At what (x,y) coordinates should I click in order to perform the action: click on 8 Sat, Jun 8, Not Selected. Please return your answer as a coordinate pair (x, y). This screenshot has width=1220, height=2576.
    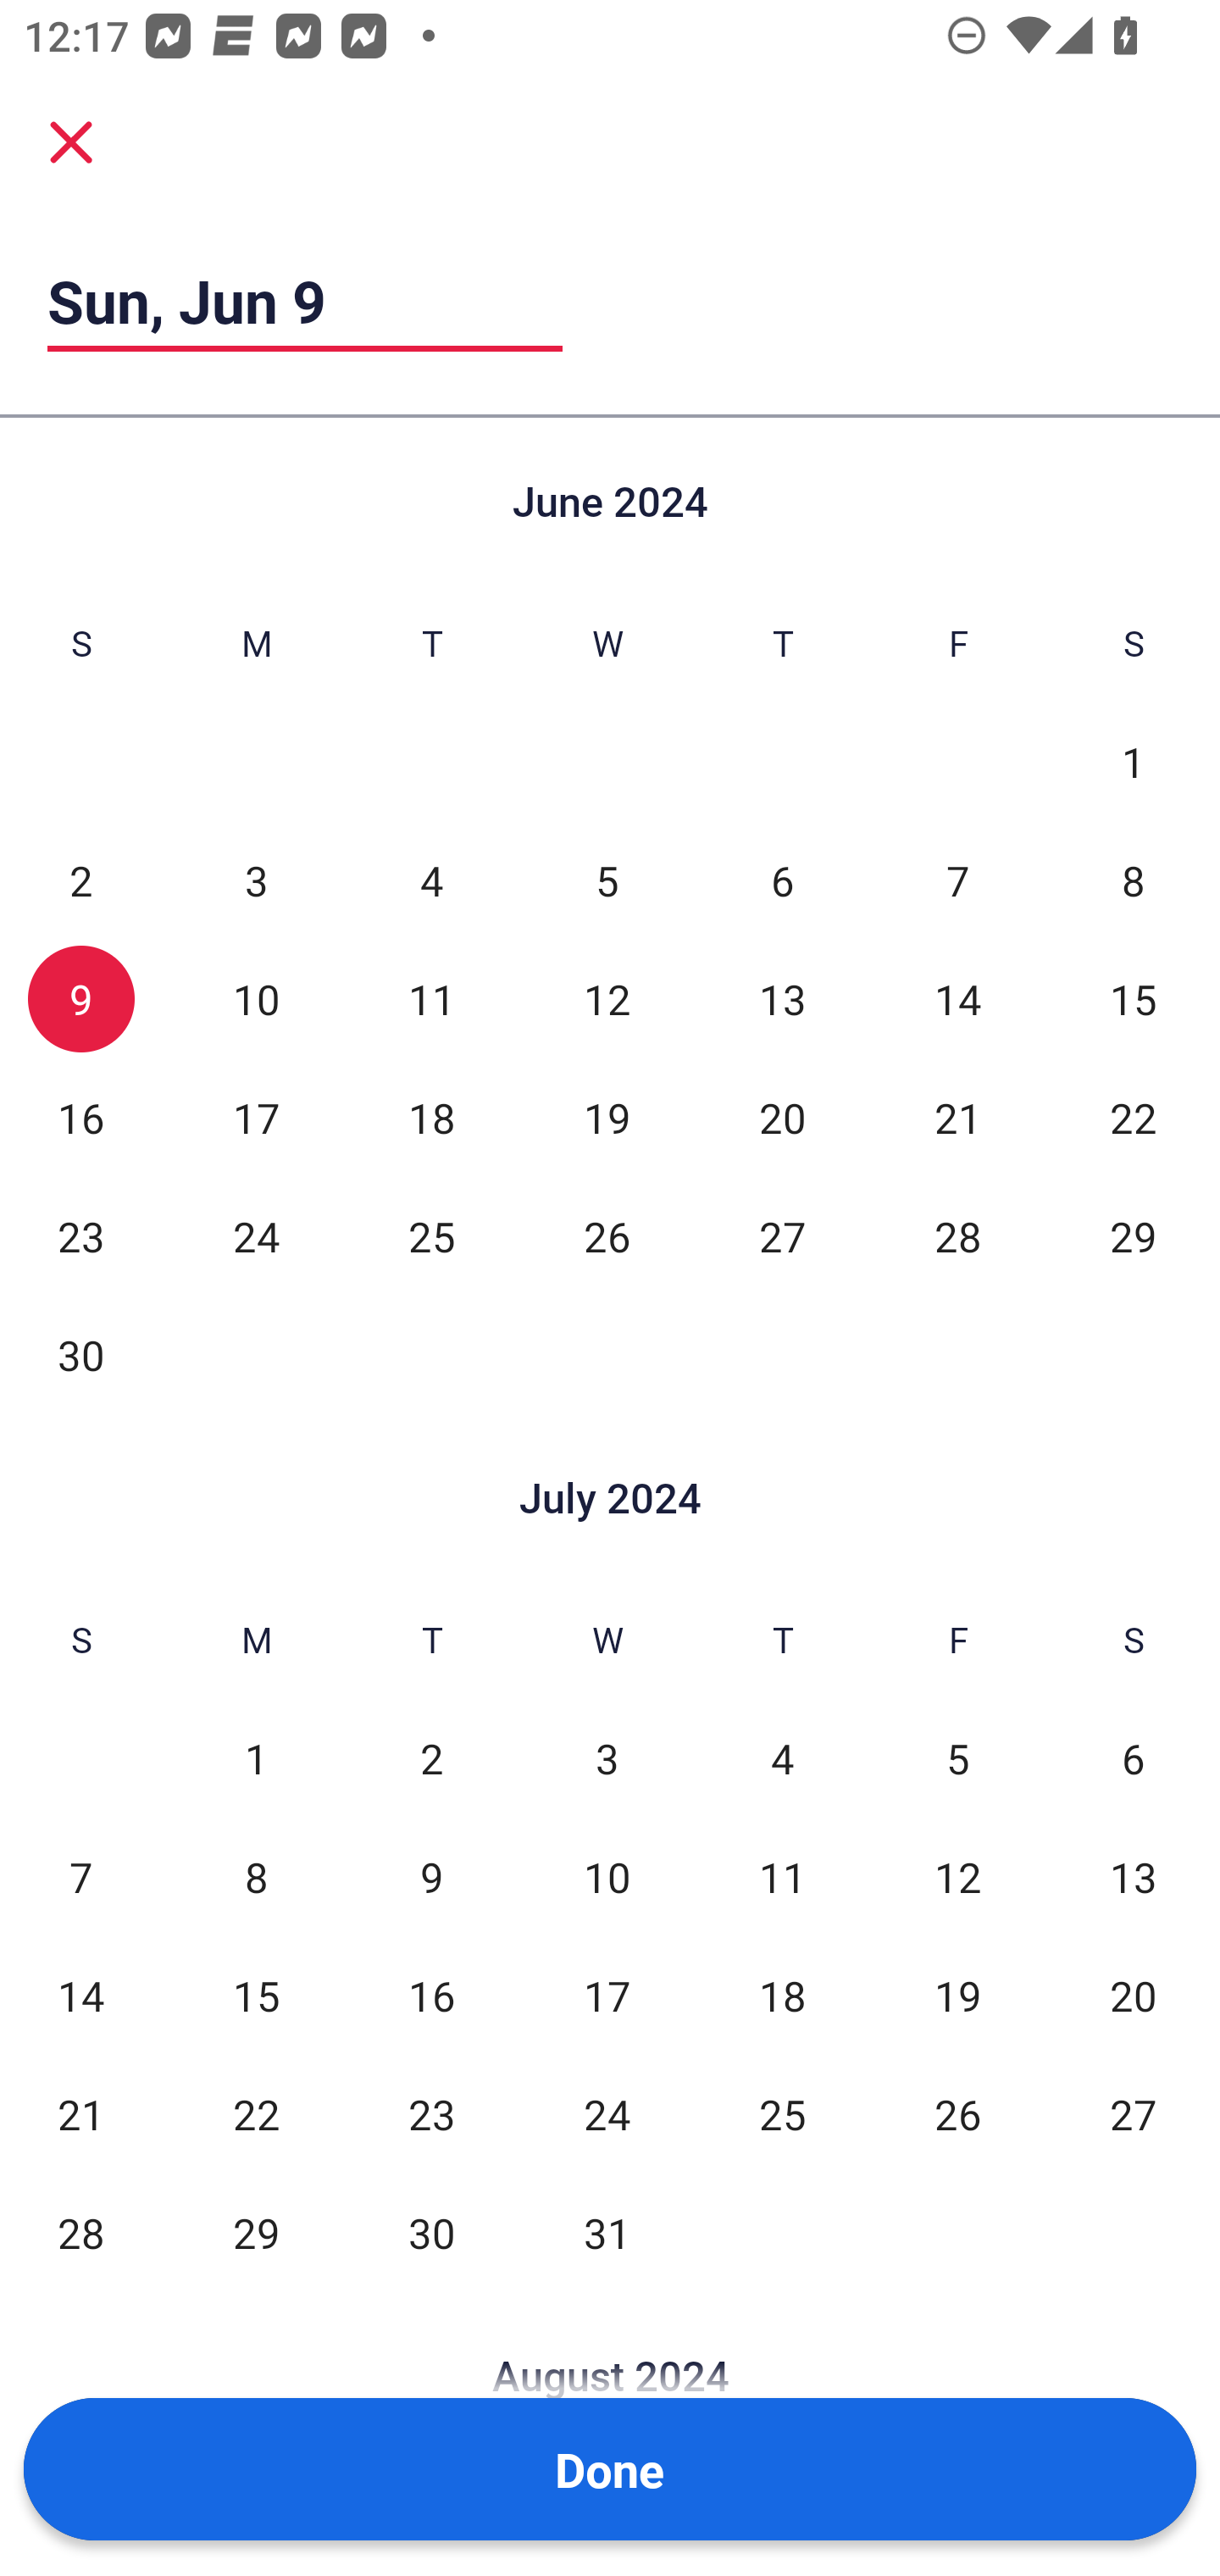
    Looking at the image, I should click on (1134, 880).